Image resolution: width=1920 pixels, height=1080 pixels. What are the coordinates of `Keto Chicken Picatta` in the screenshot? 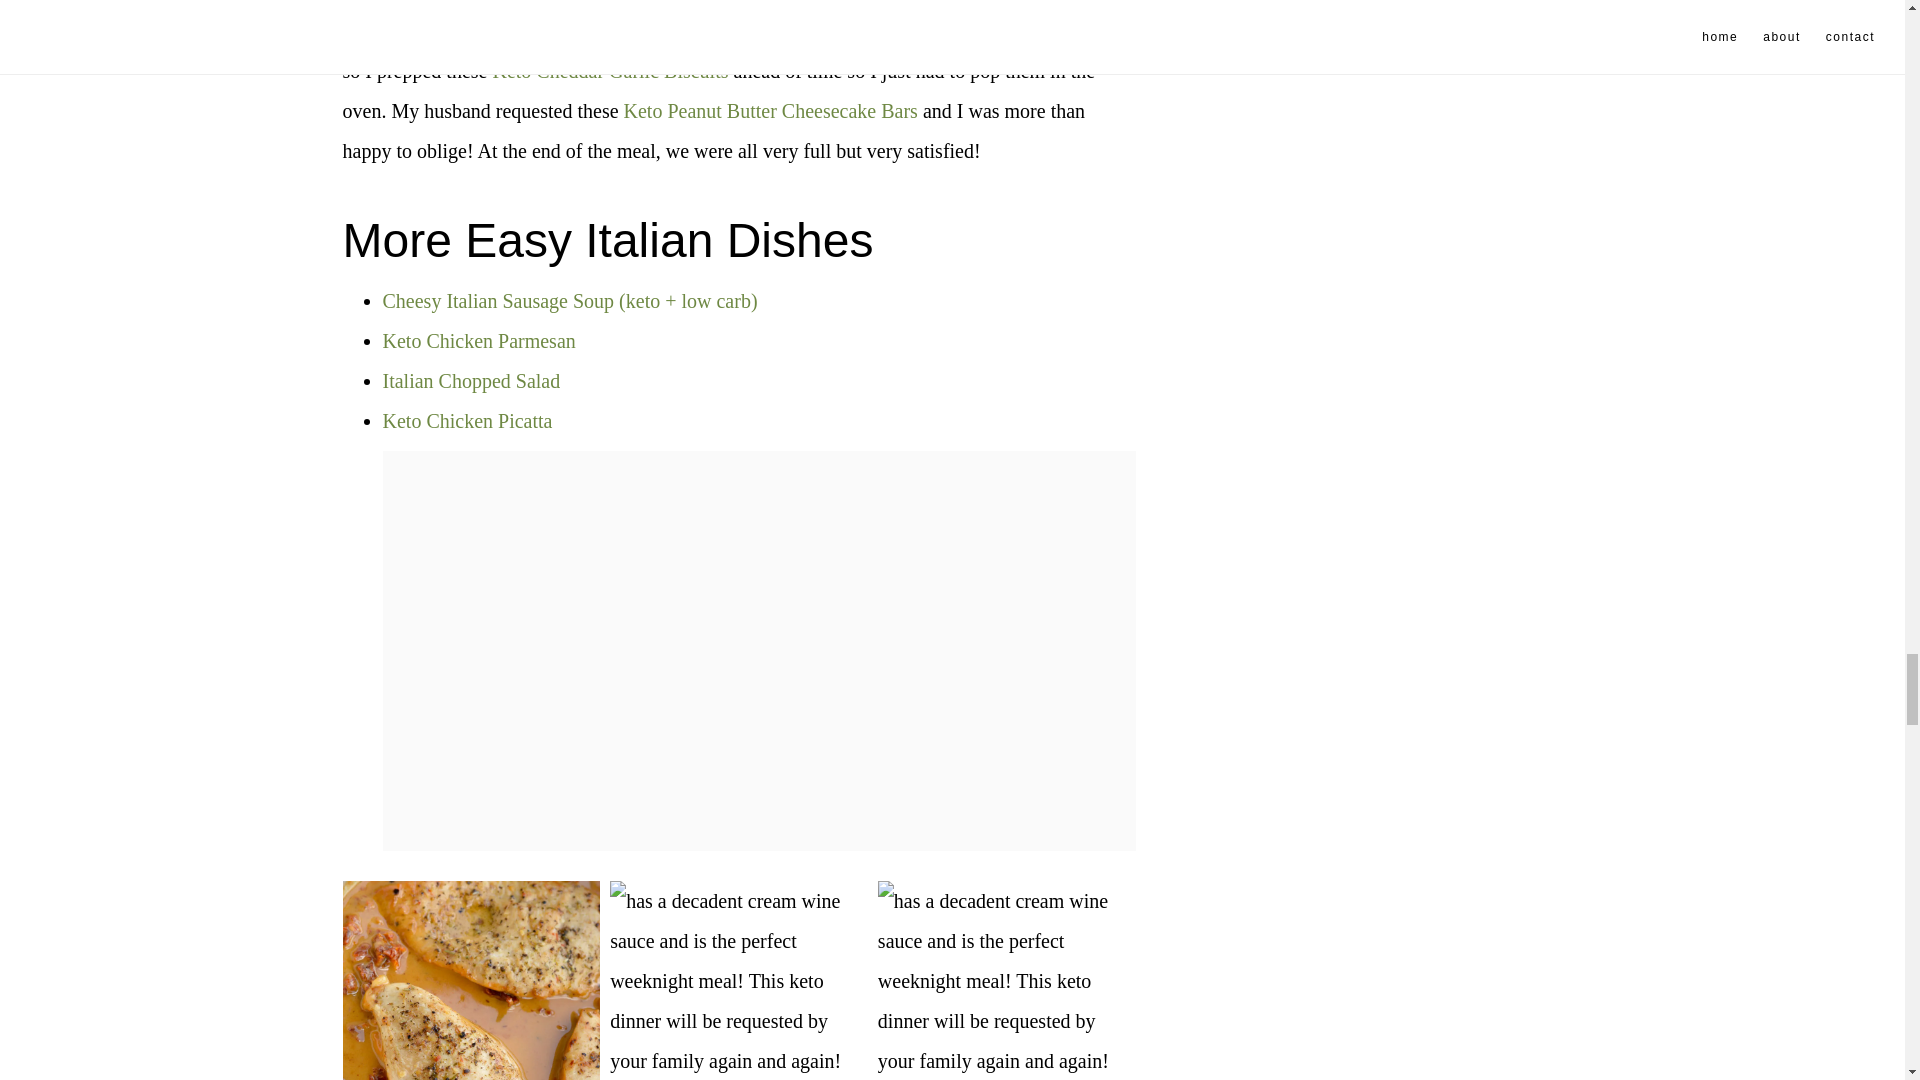 It's located at (467, 421).